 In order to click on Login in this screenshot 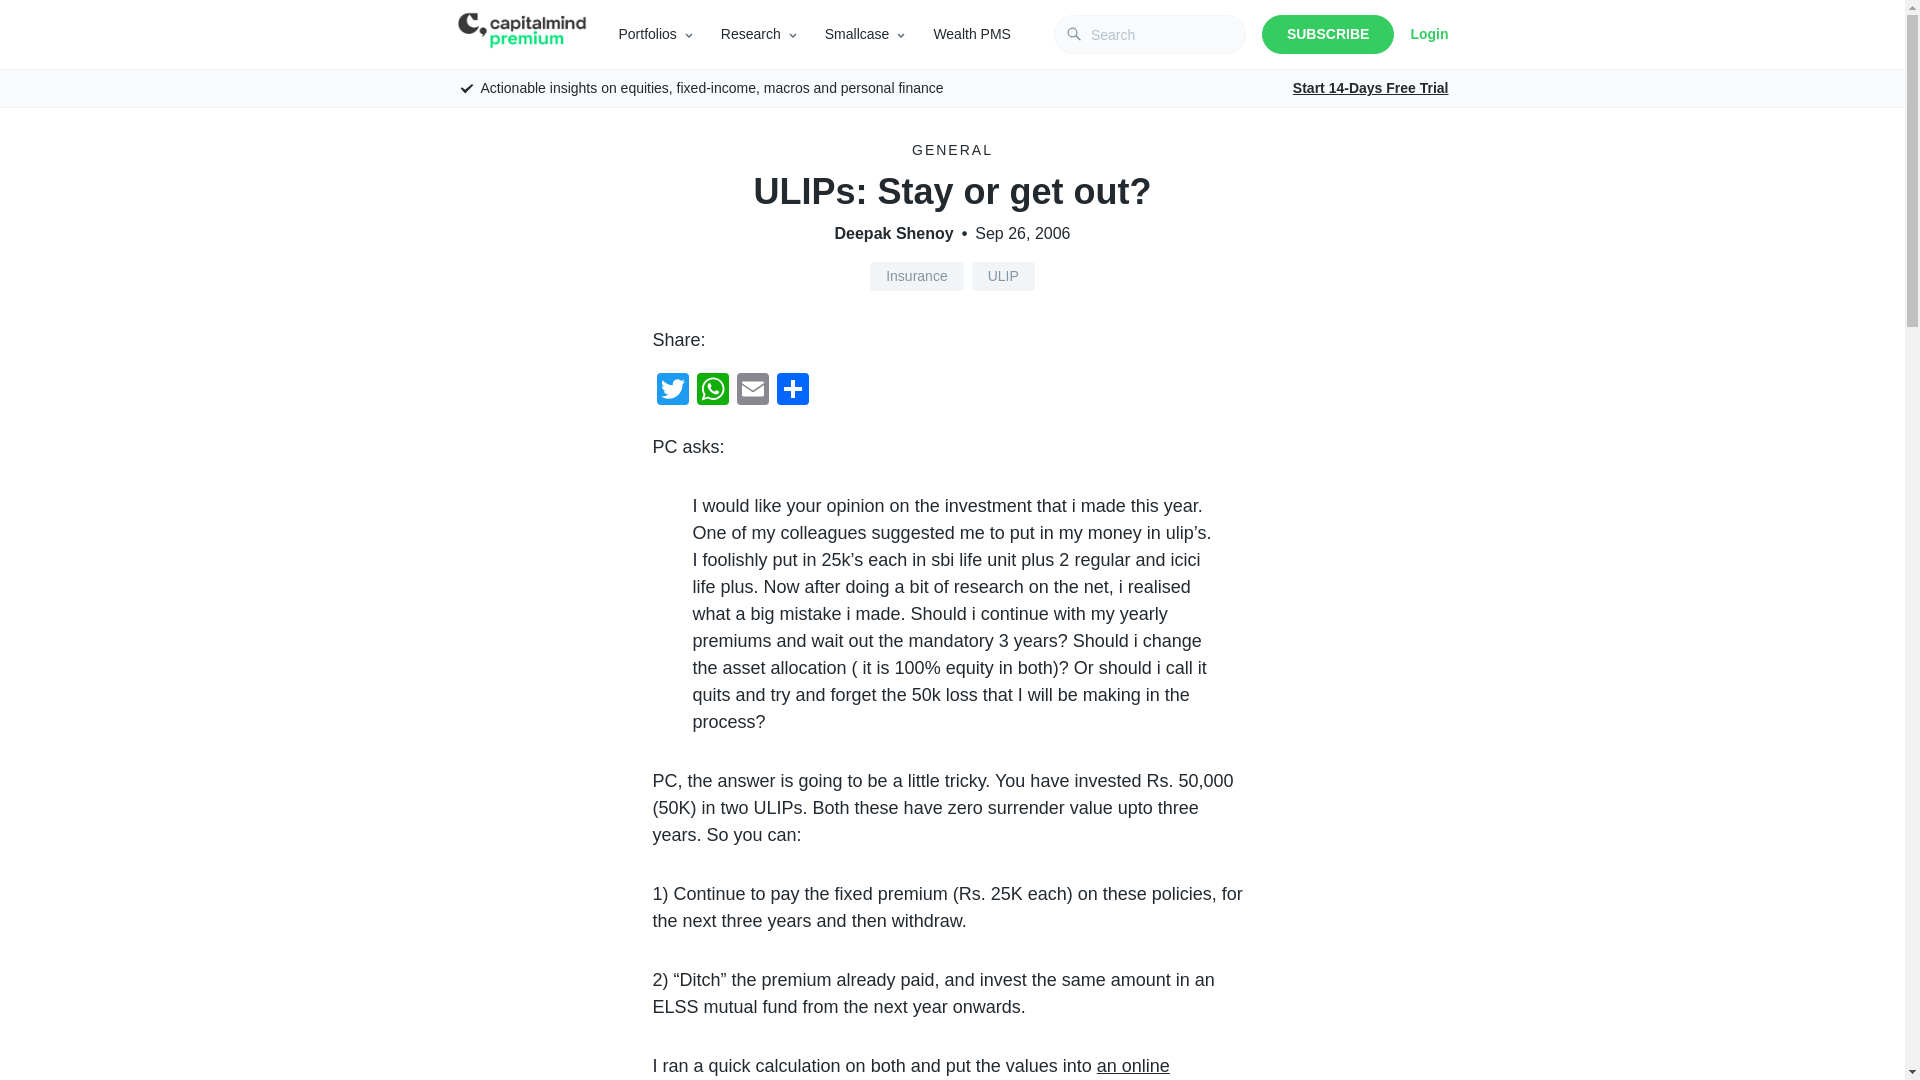, I will do `click(1428, 34)`.